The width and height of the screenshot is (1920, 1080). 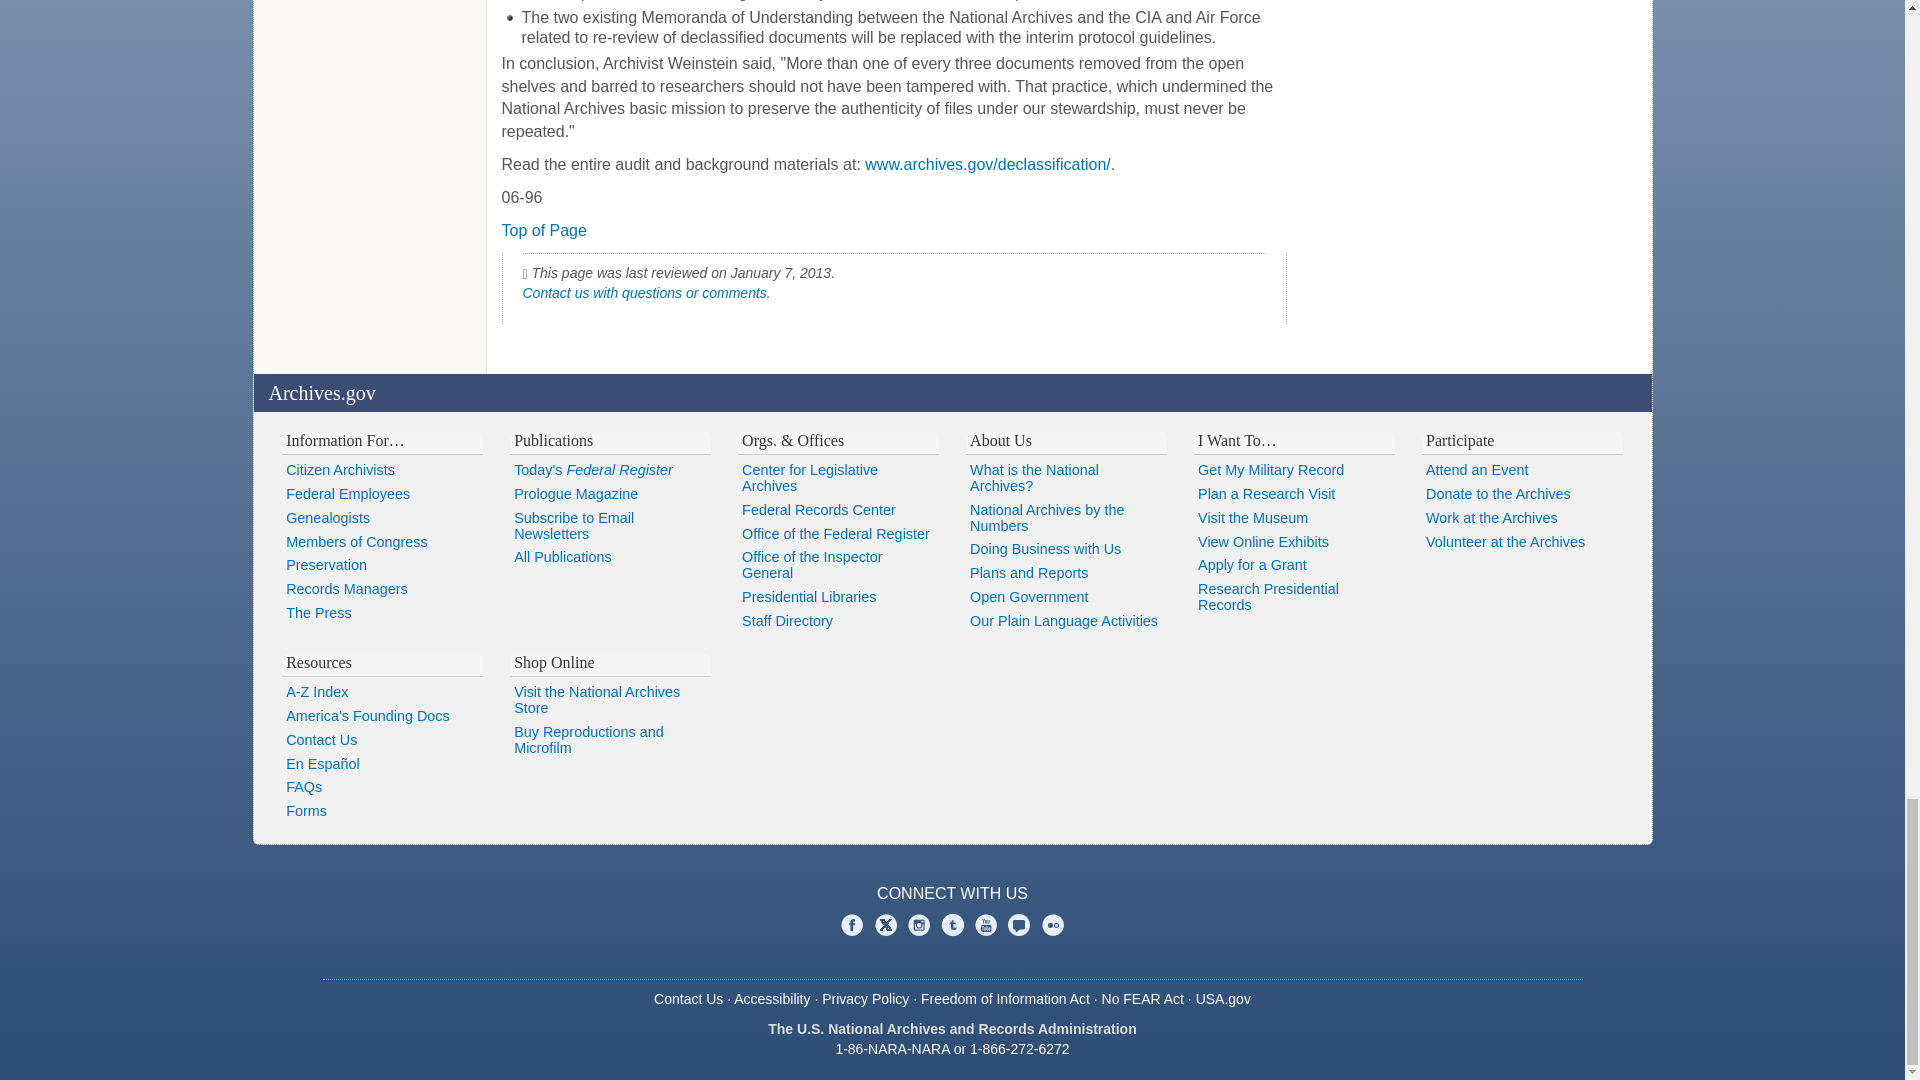 What do you see at coordinates (382, 518) in the screenshot?
I see `Genealogists` at bounding box center [382, 518].